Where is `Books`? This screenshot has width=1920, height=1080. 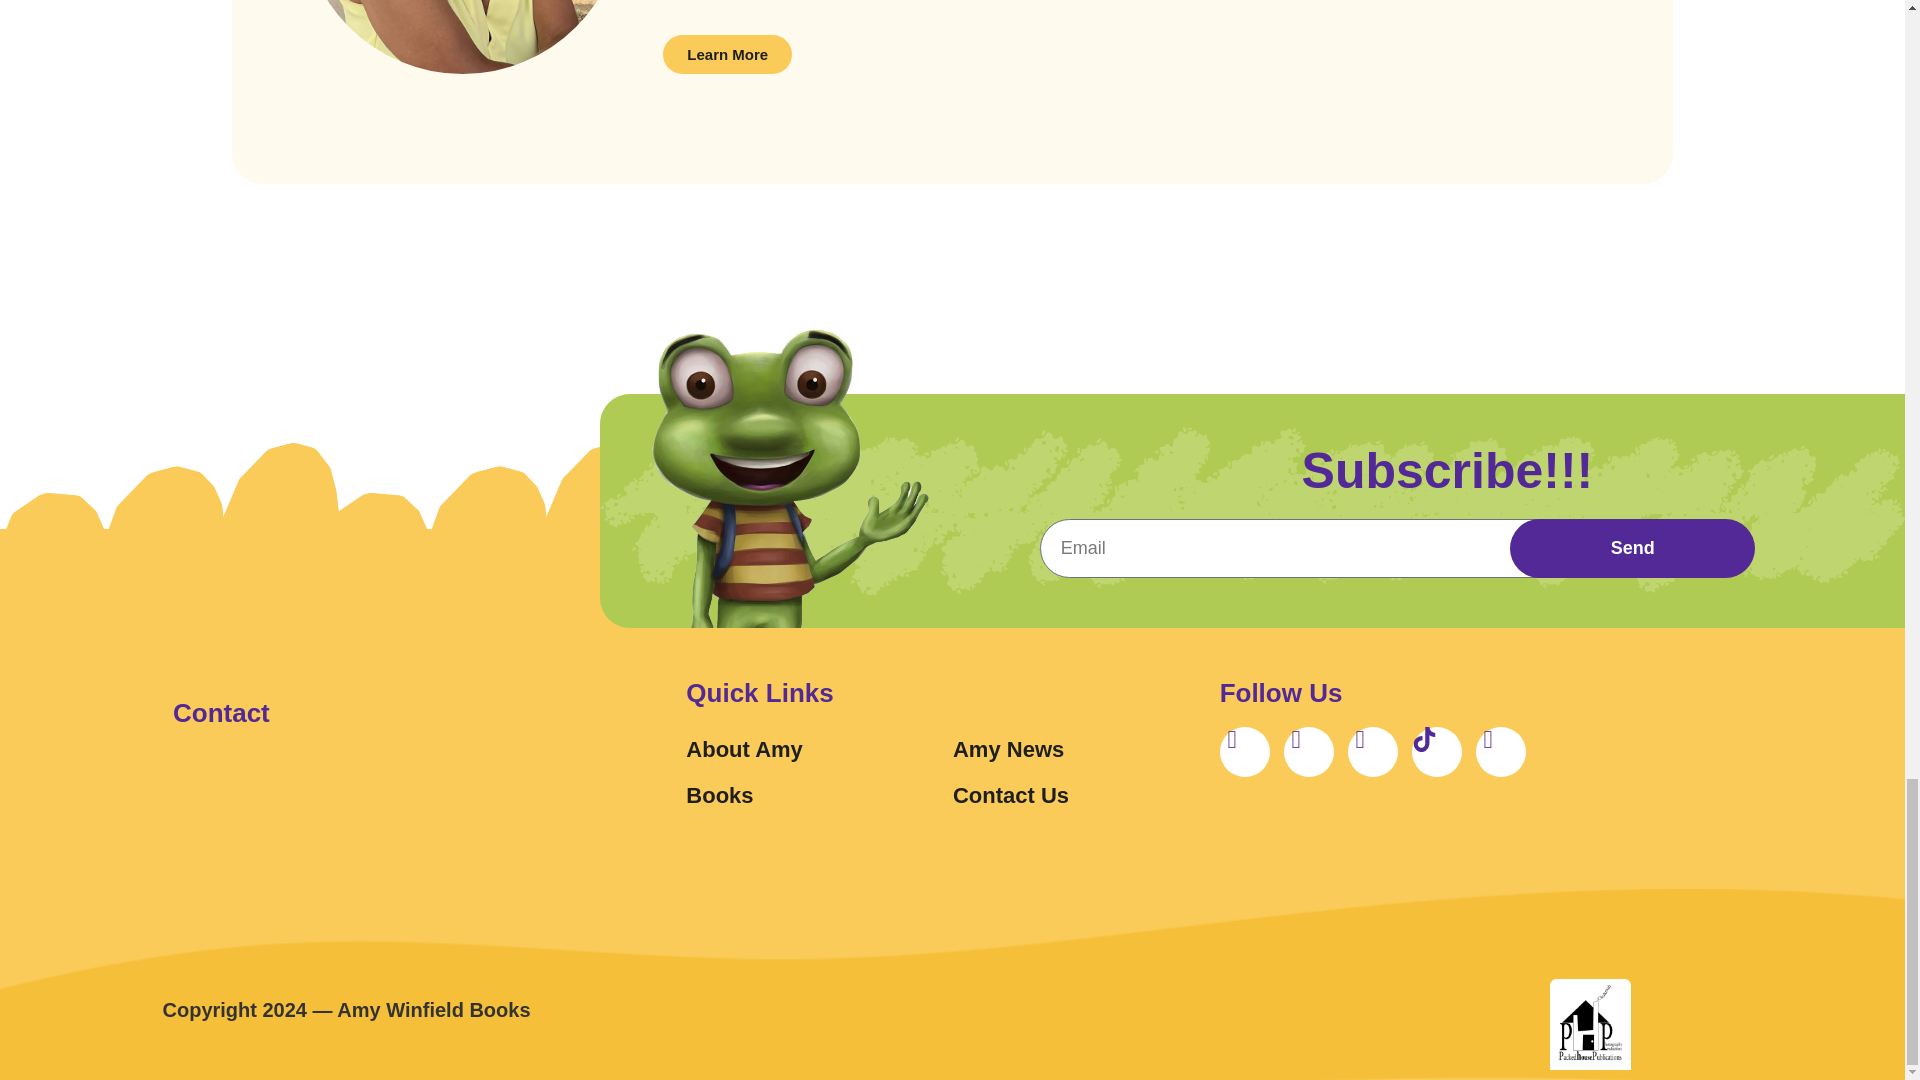
Books is located at coordinates (818, 796).